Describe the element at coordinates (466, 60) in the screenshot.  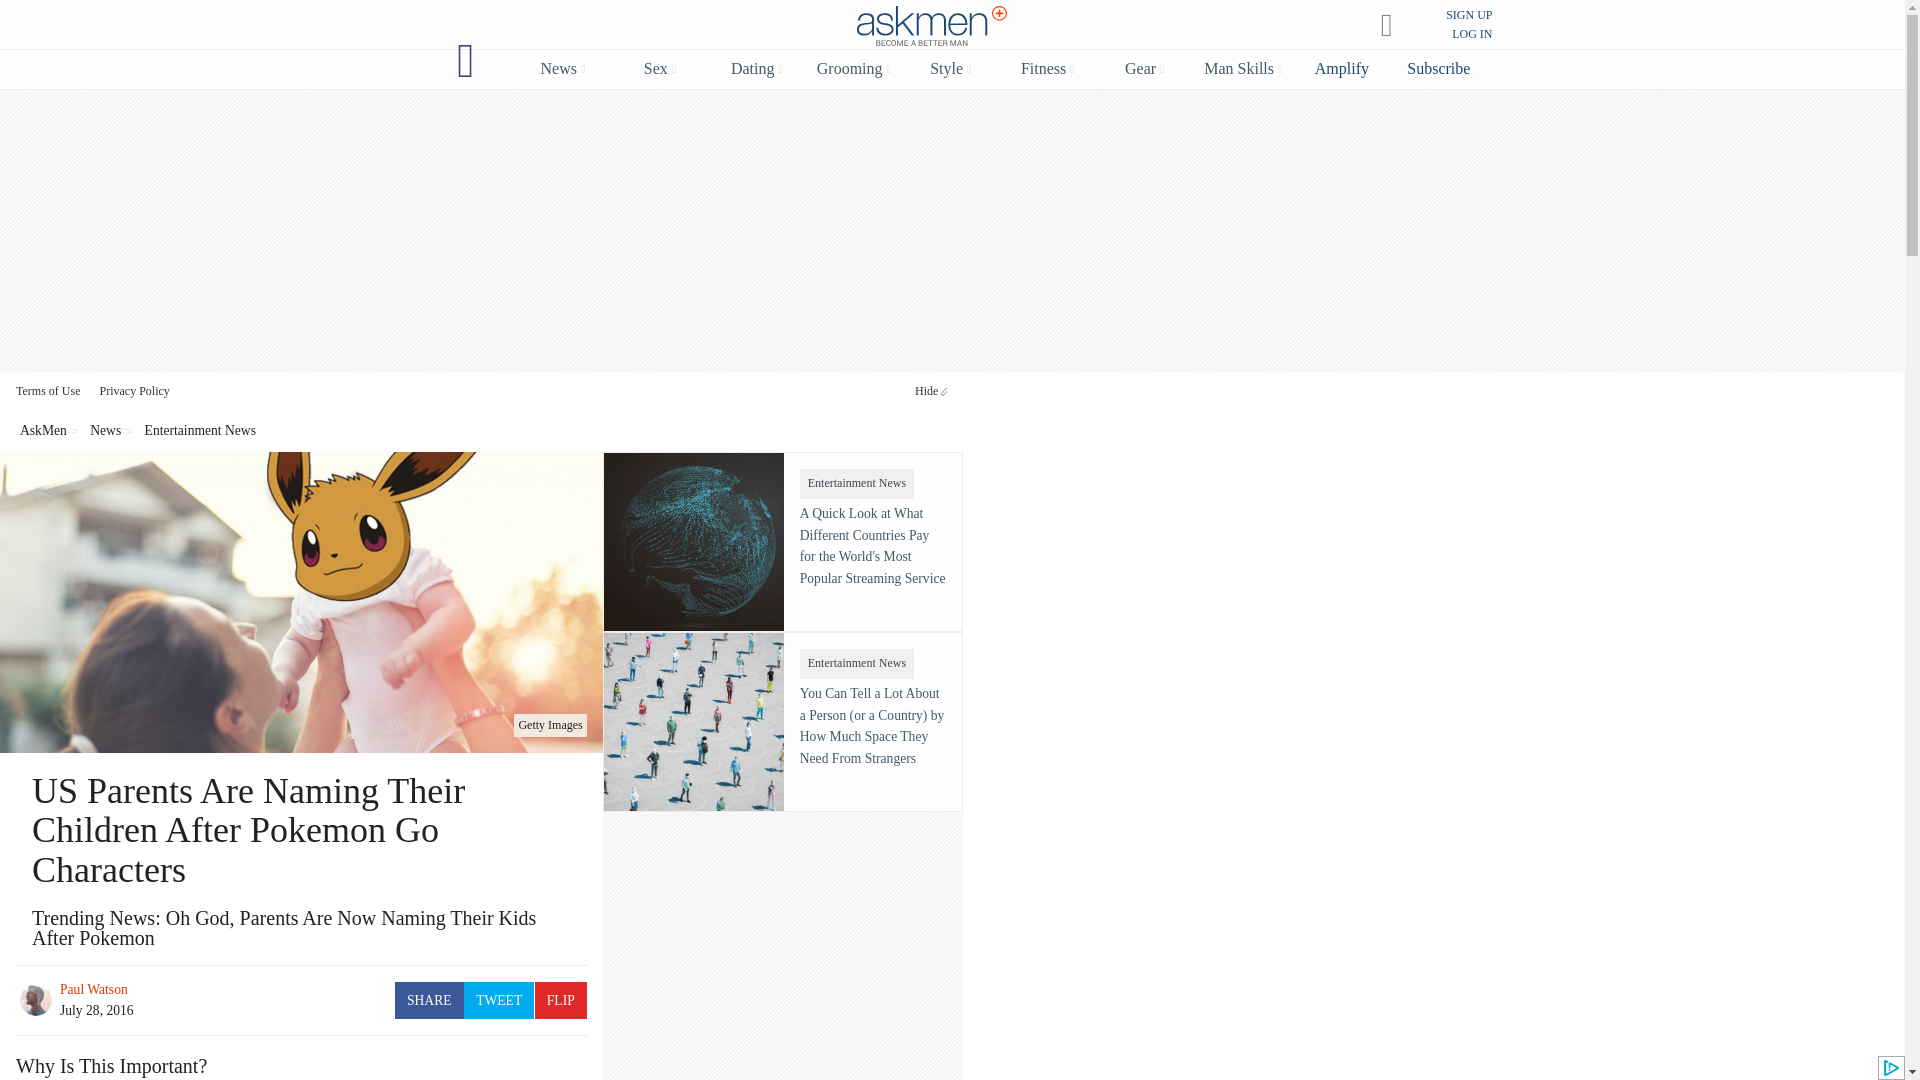
I see `GuyQ` at that location.